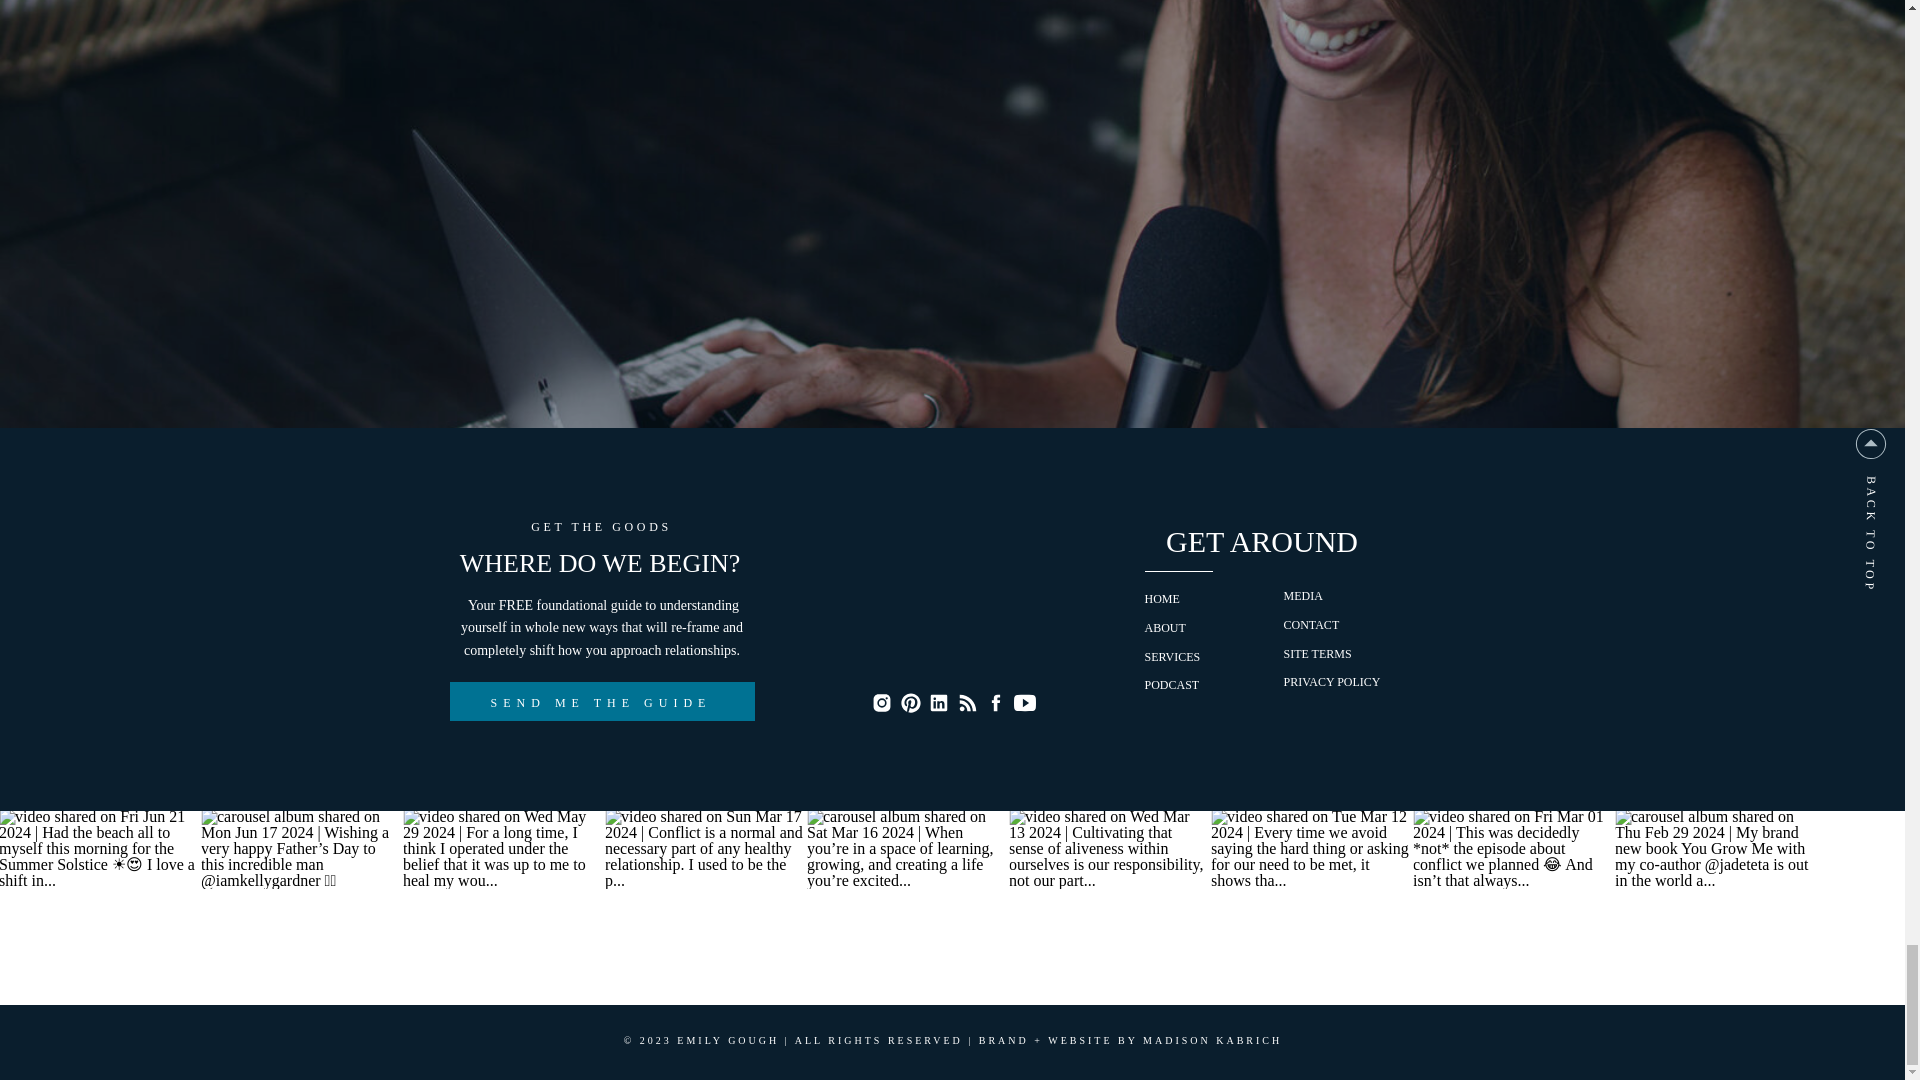 This screenshot has height=1080, width=1920. I want to click on ABOUT, so click(1164, 628).